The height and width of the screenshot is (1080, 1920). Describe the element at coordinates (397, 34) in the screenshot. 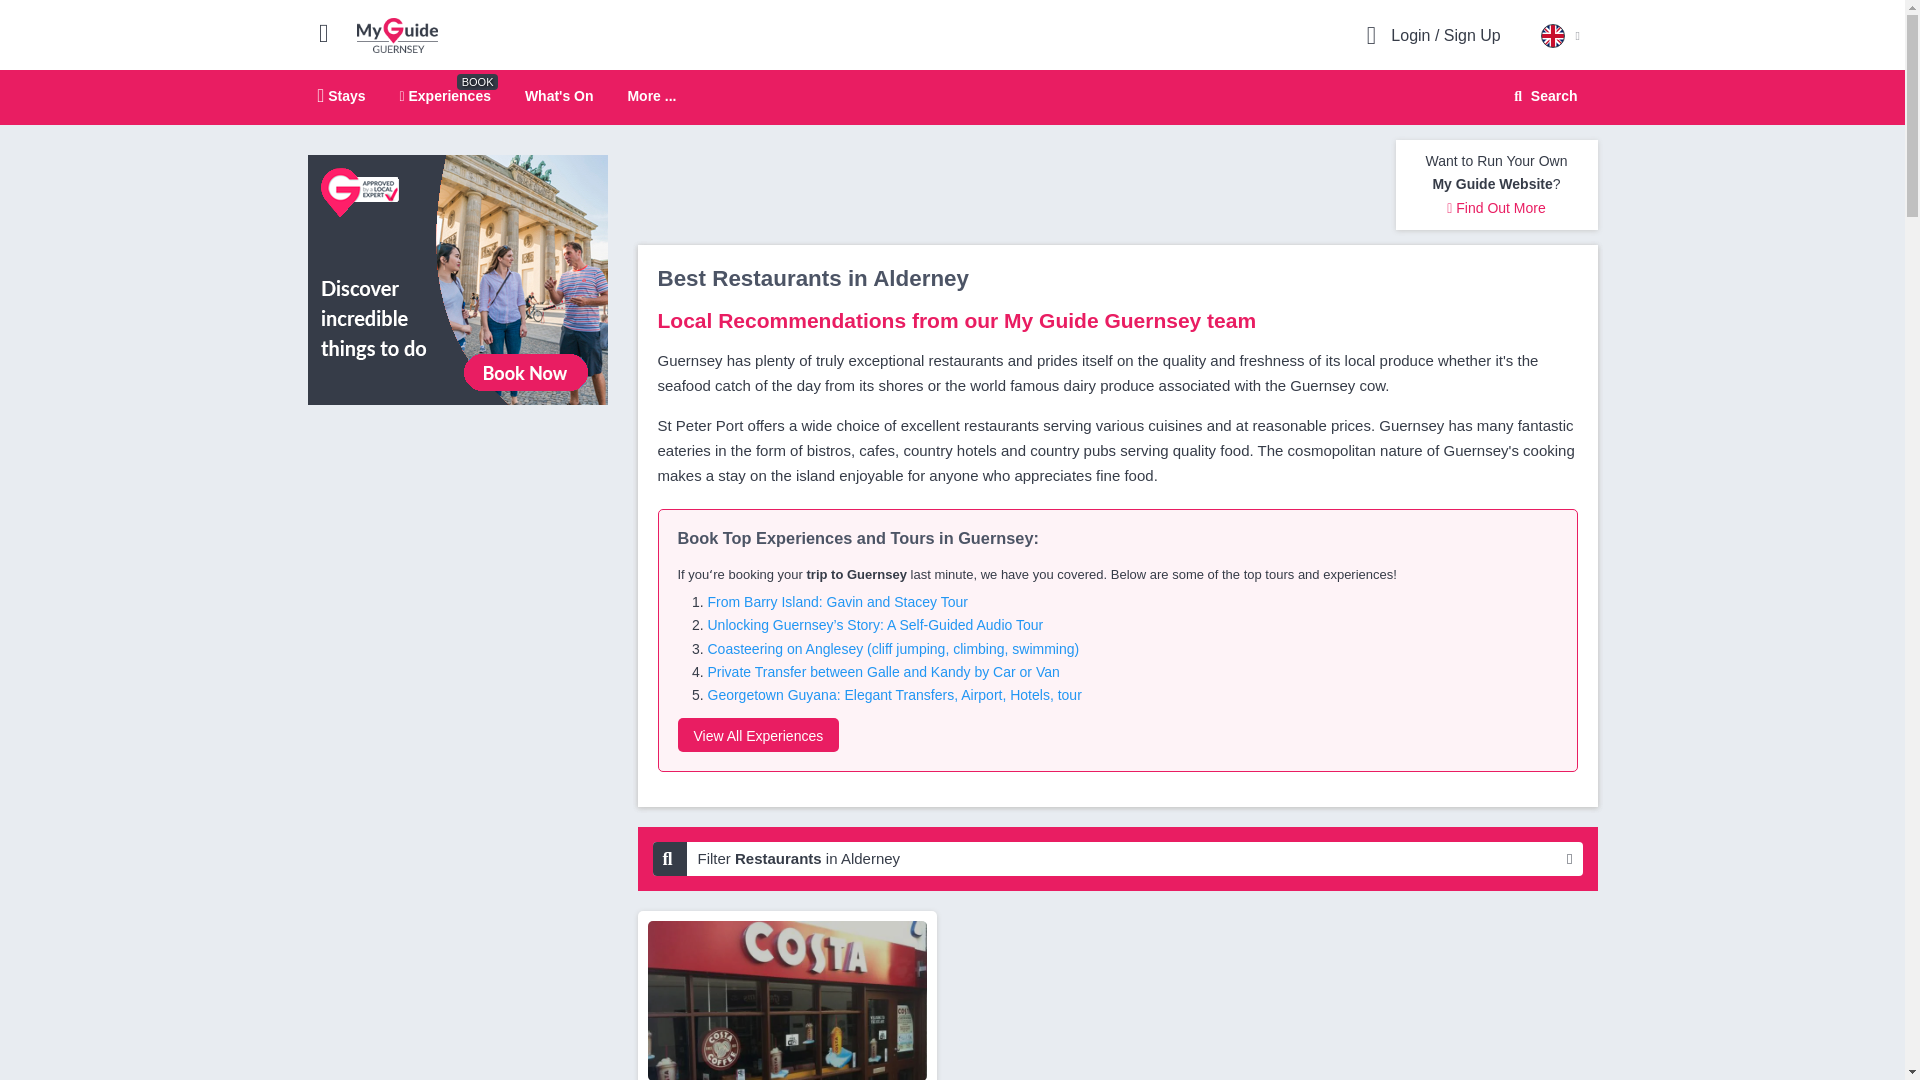

I see `What's On` at that location.